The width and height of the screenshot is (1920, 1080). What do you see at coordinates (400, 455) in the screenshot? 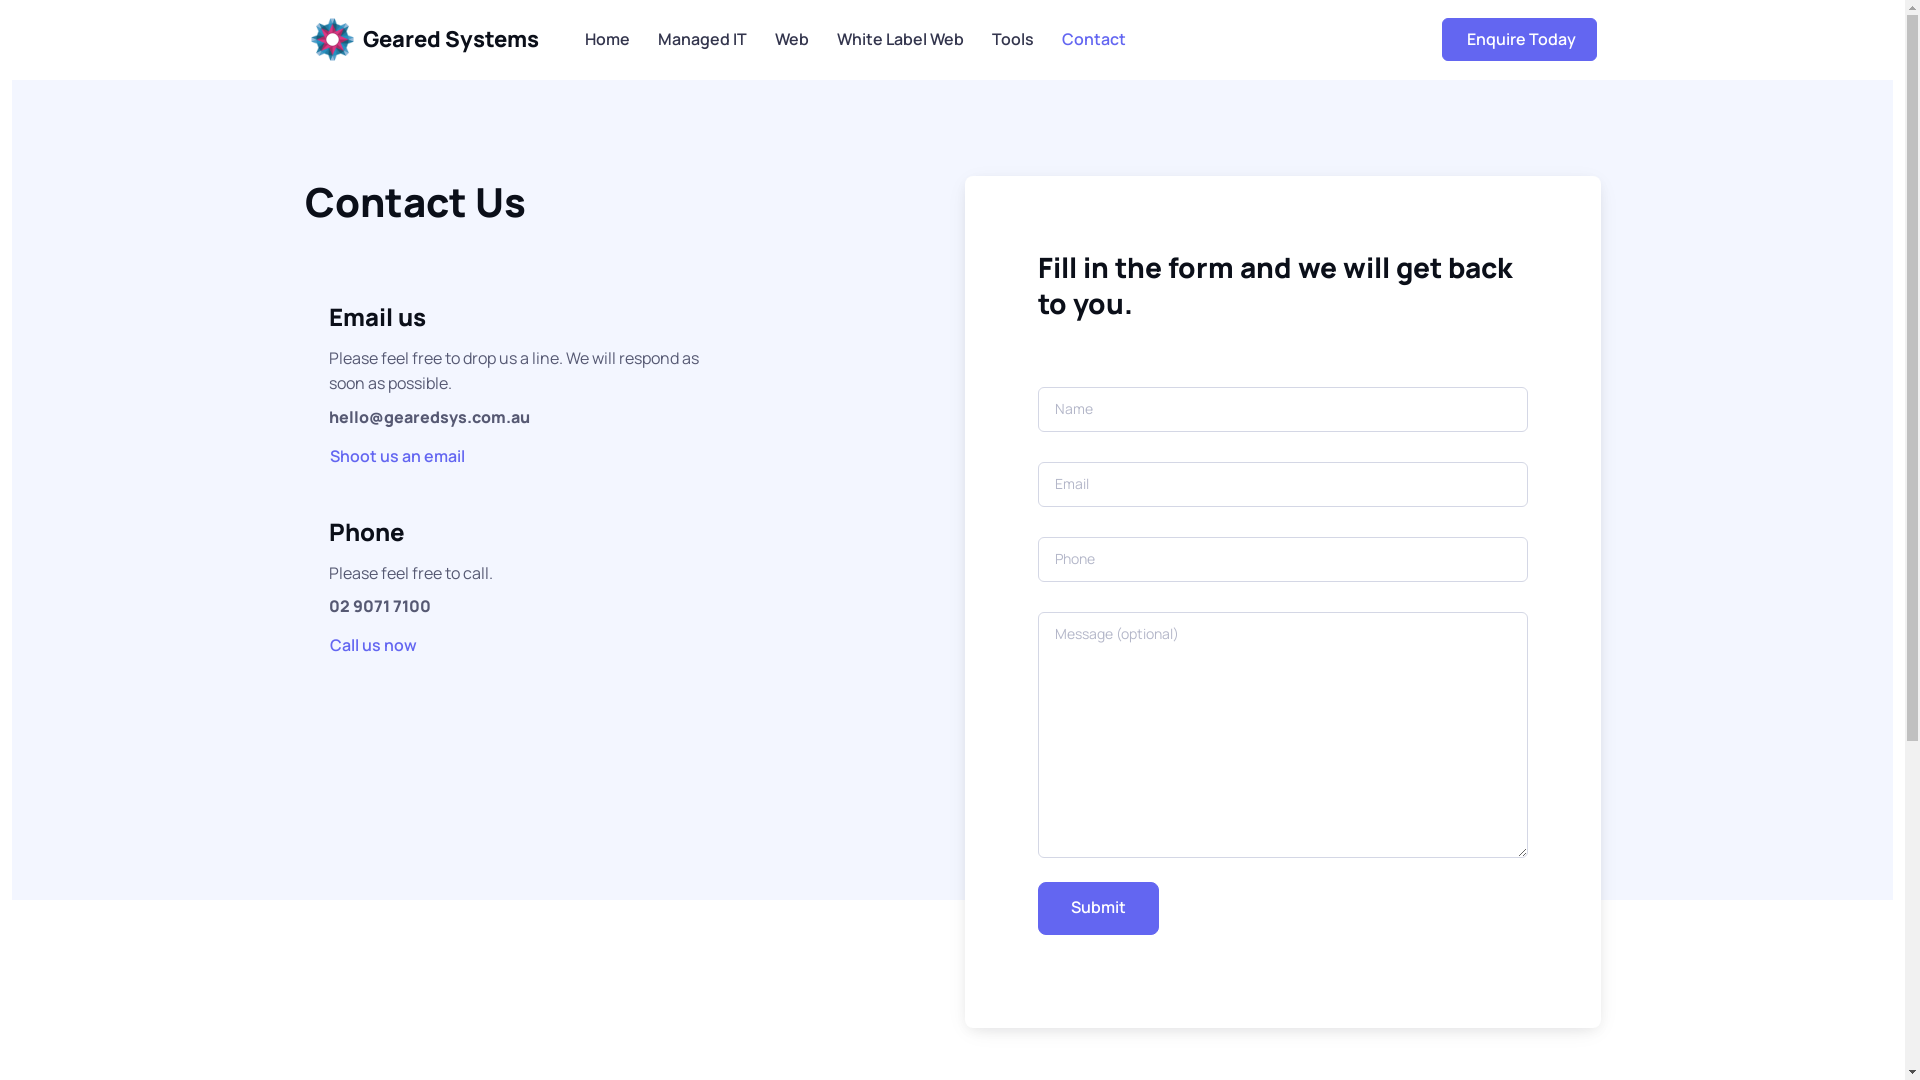
I see `Shoot us an email` at bounding box center [400, 455].